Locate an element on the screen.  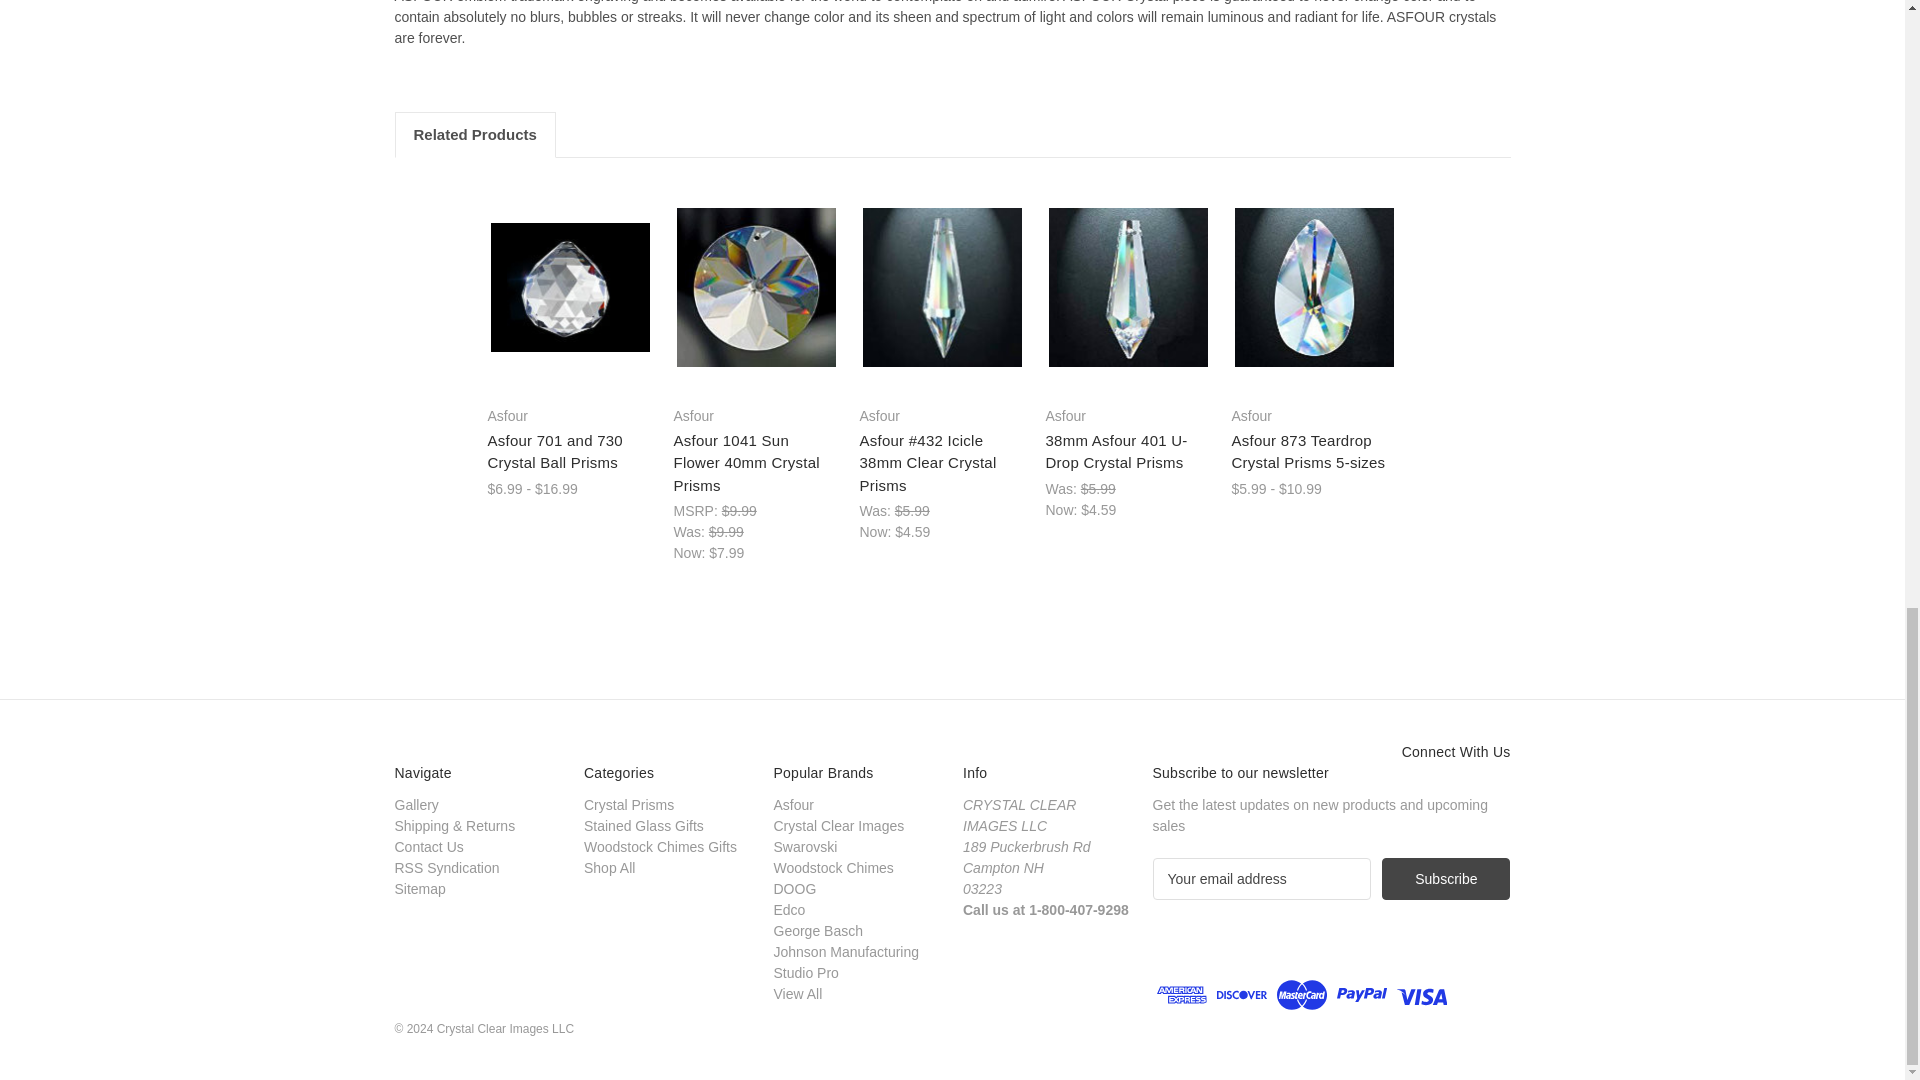
American Express is located at coordinates (1182, 995).